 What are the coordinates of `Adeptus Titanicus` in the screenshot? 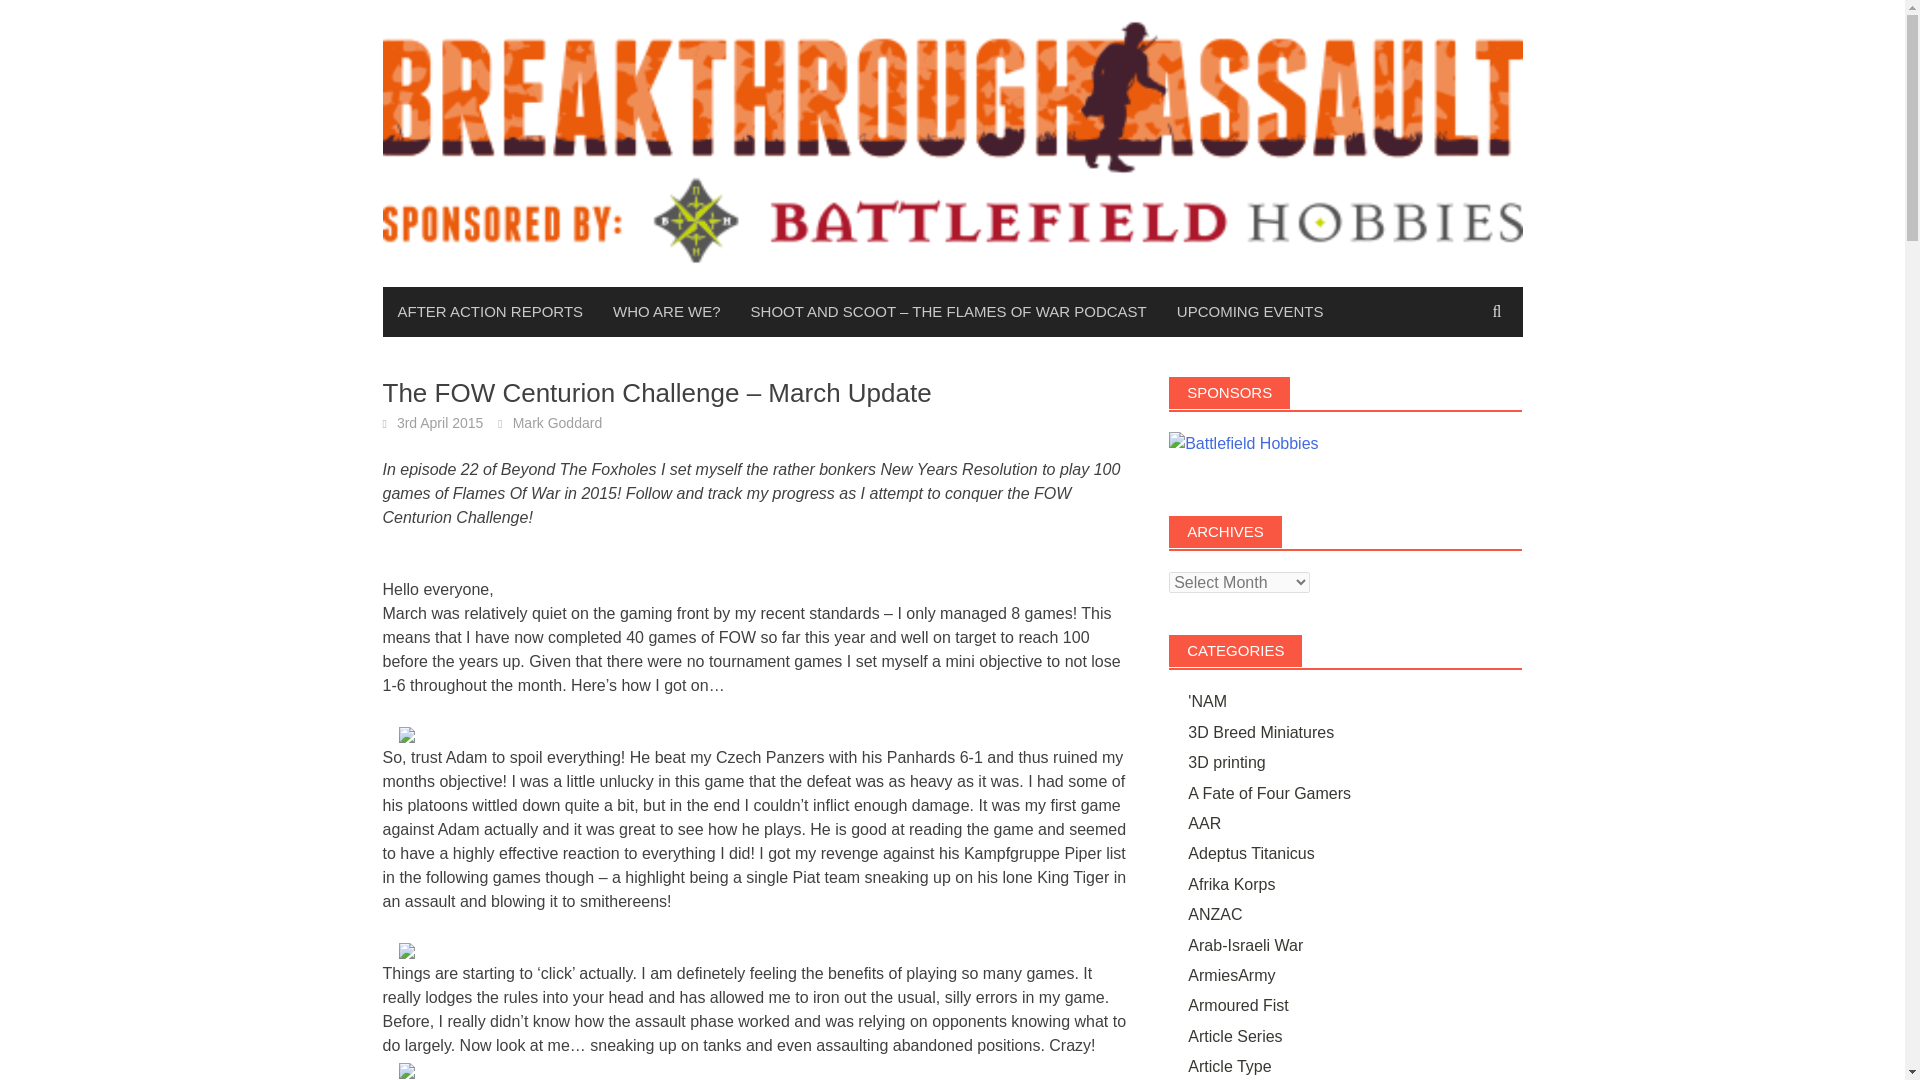 It's located at (1250, 852).